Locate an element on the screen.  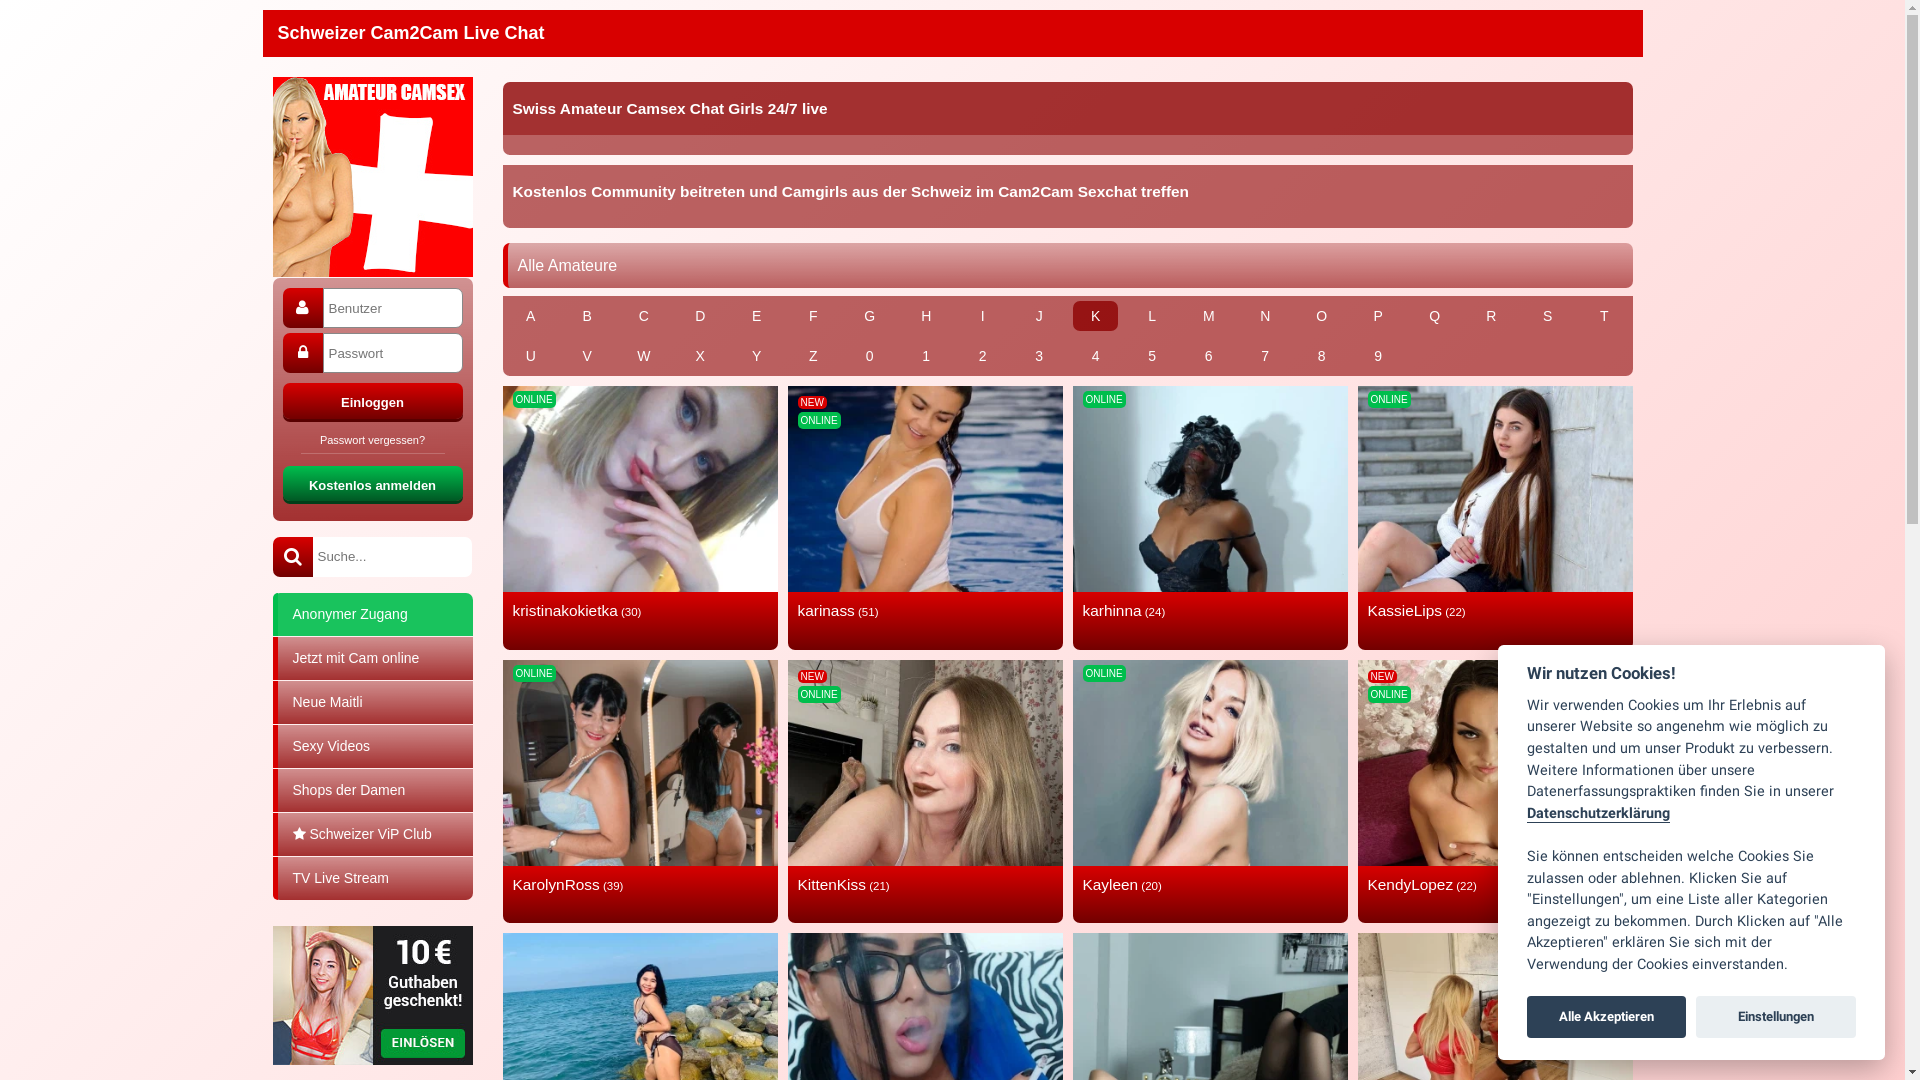
O is located at coordinates (1322, 316).